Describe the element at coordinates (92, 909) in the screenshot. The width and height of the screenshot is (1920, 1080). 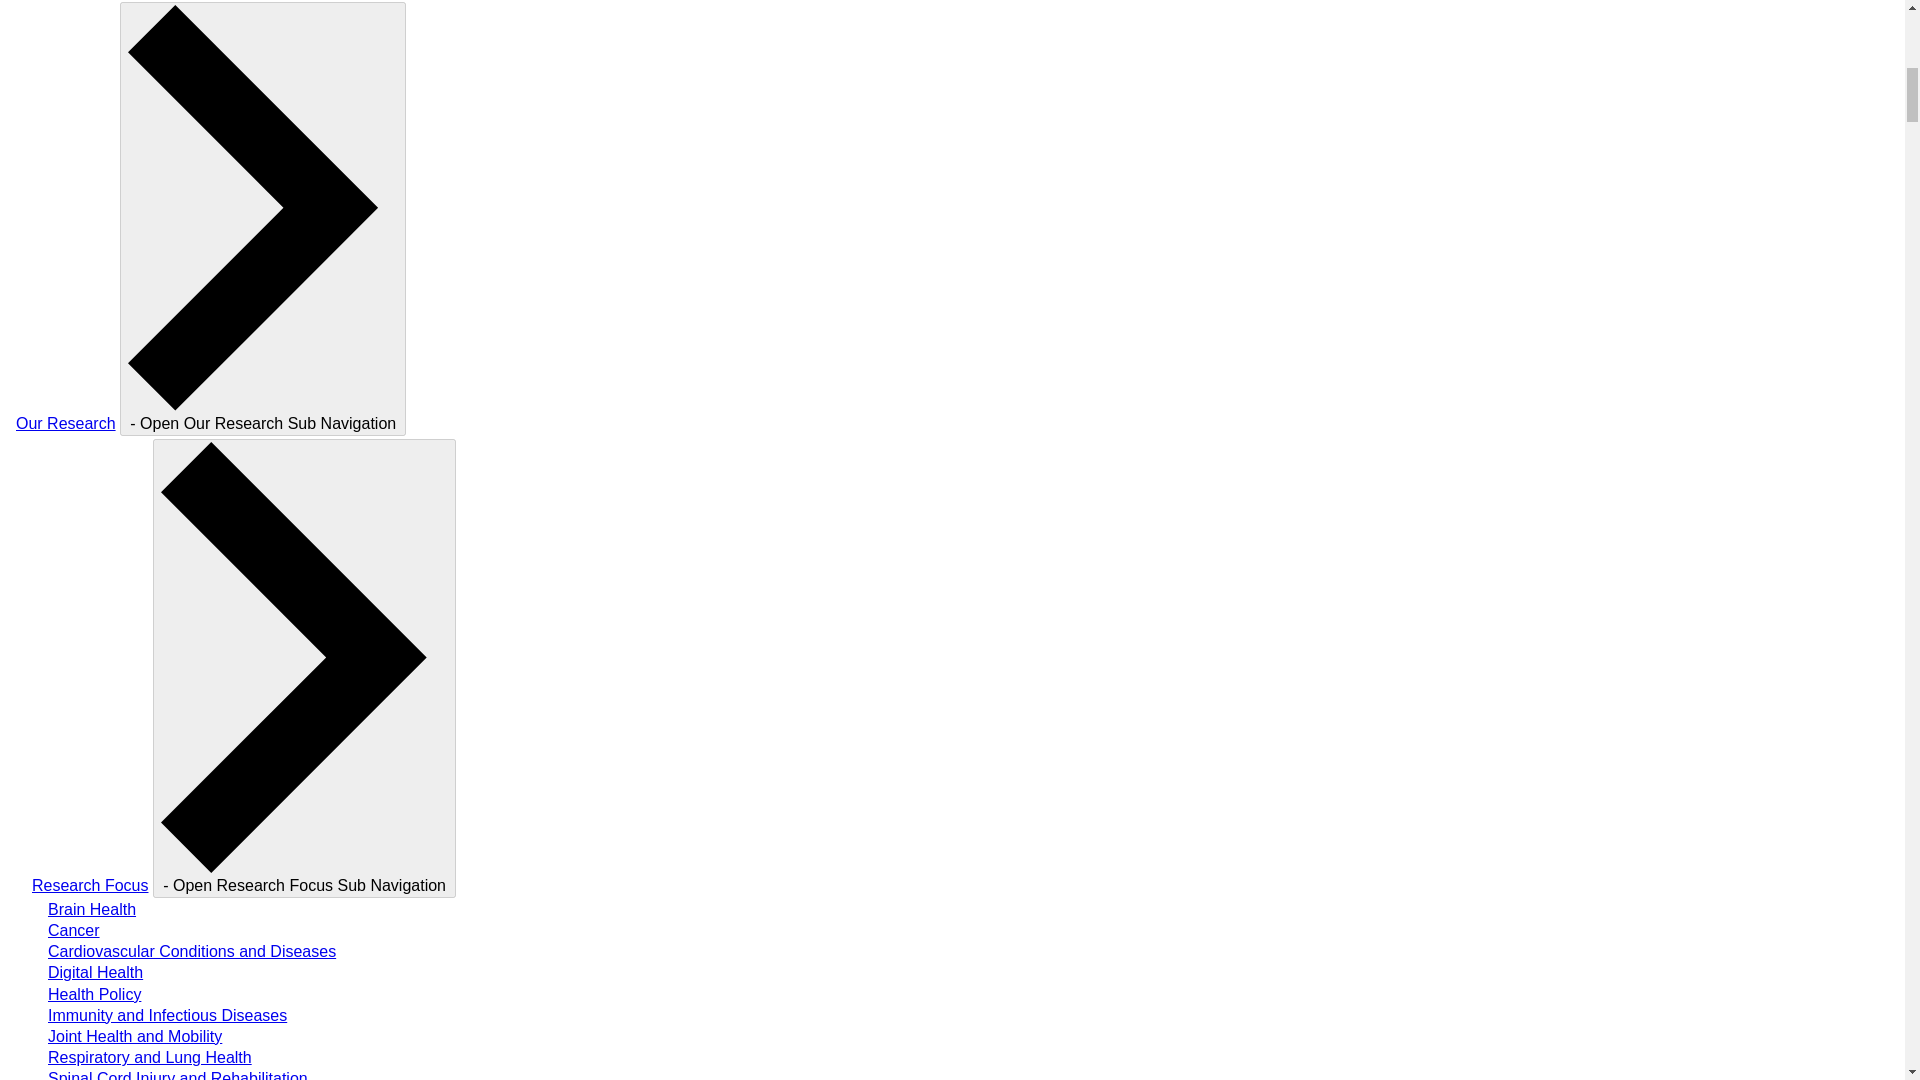
I see `Brain Health` at that location.